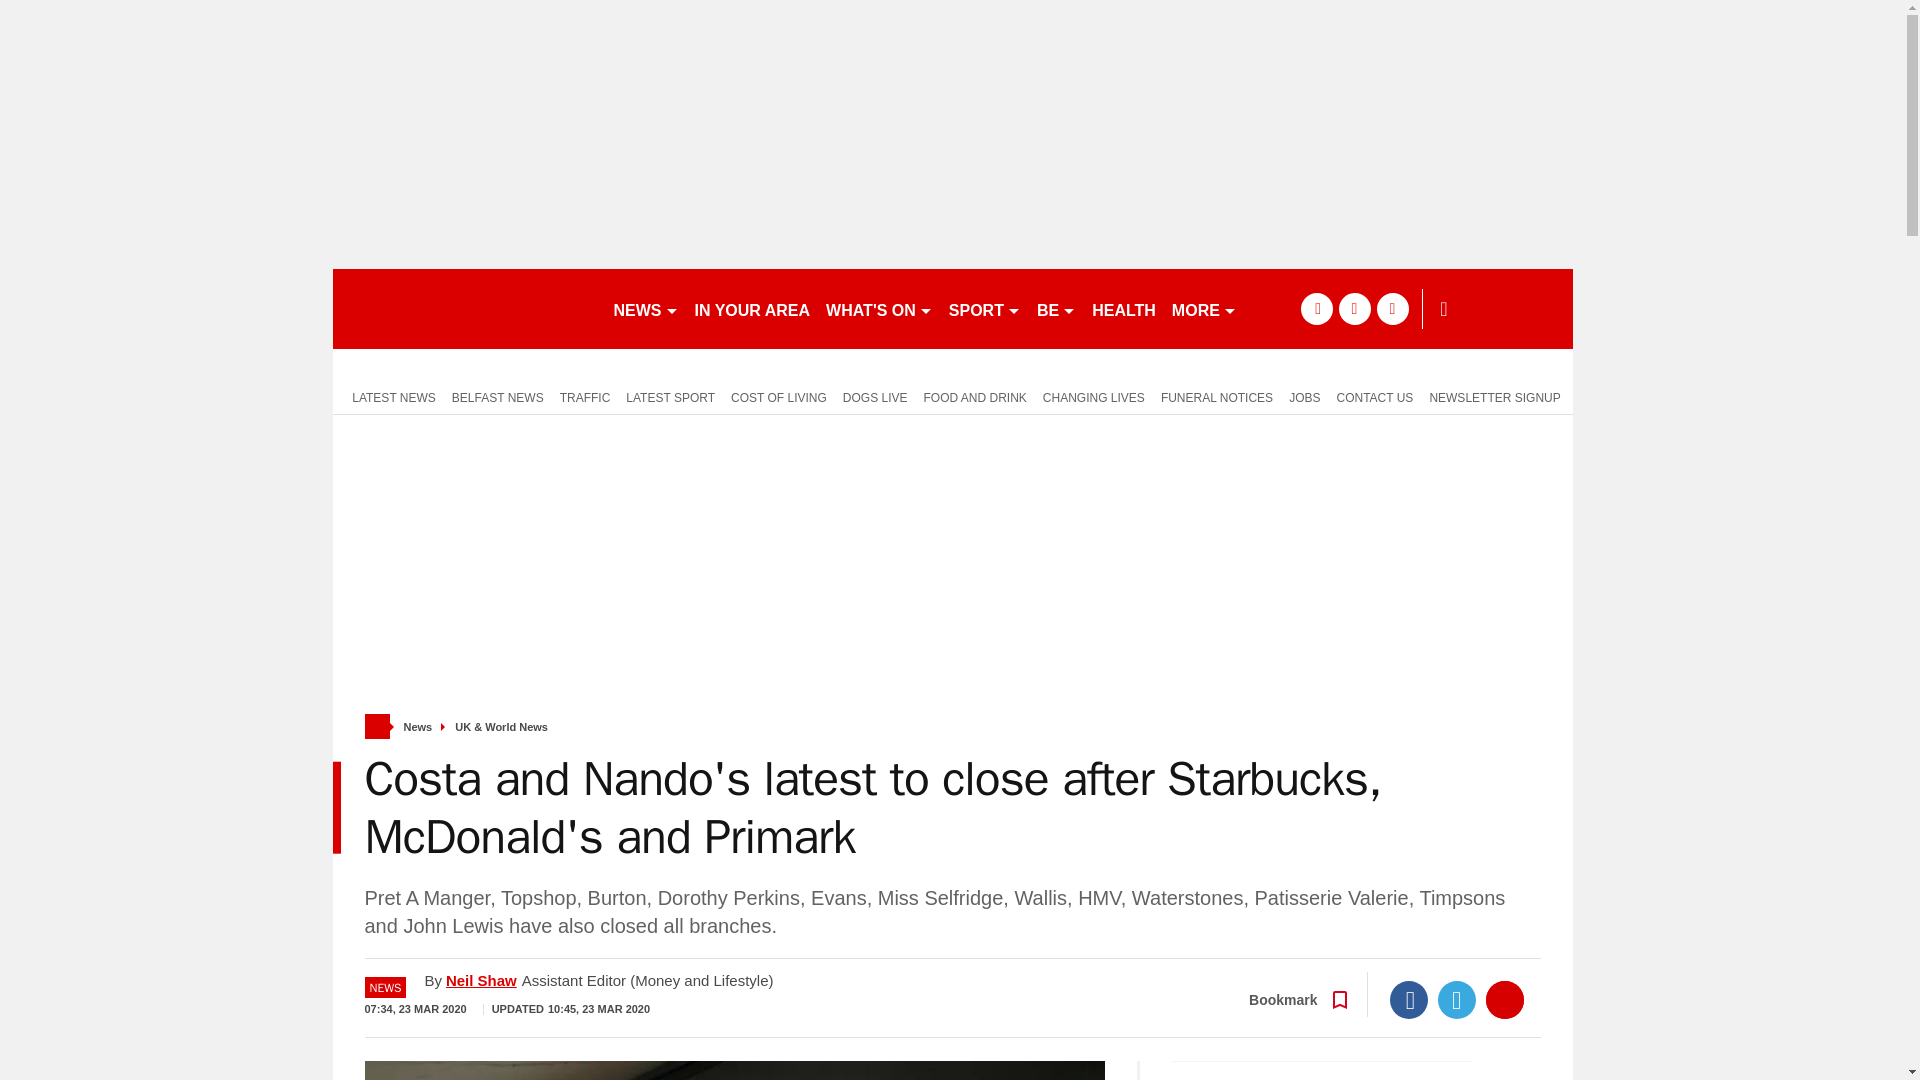 The image size is (1920, 1080). I want to click on WHAT'S ON, so click(878, 308).